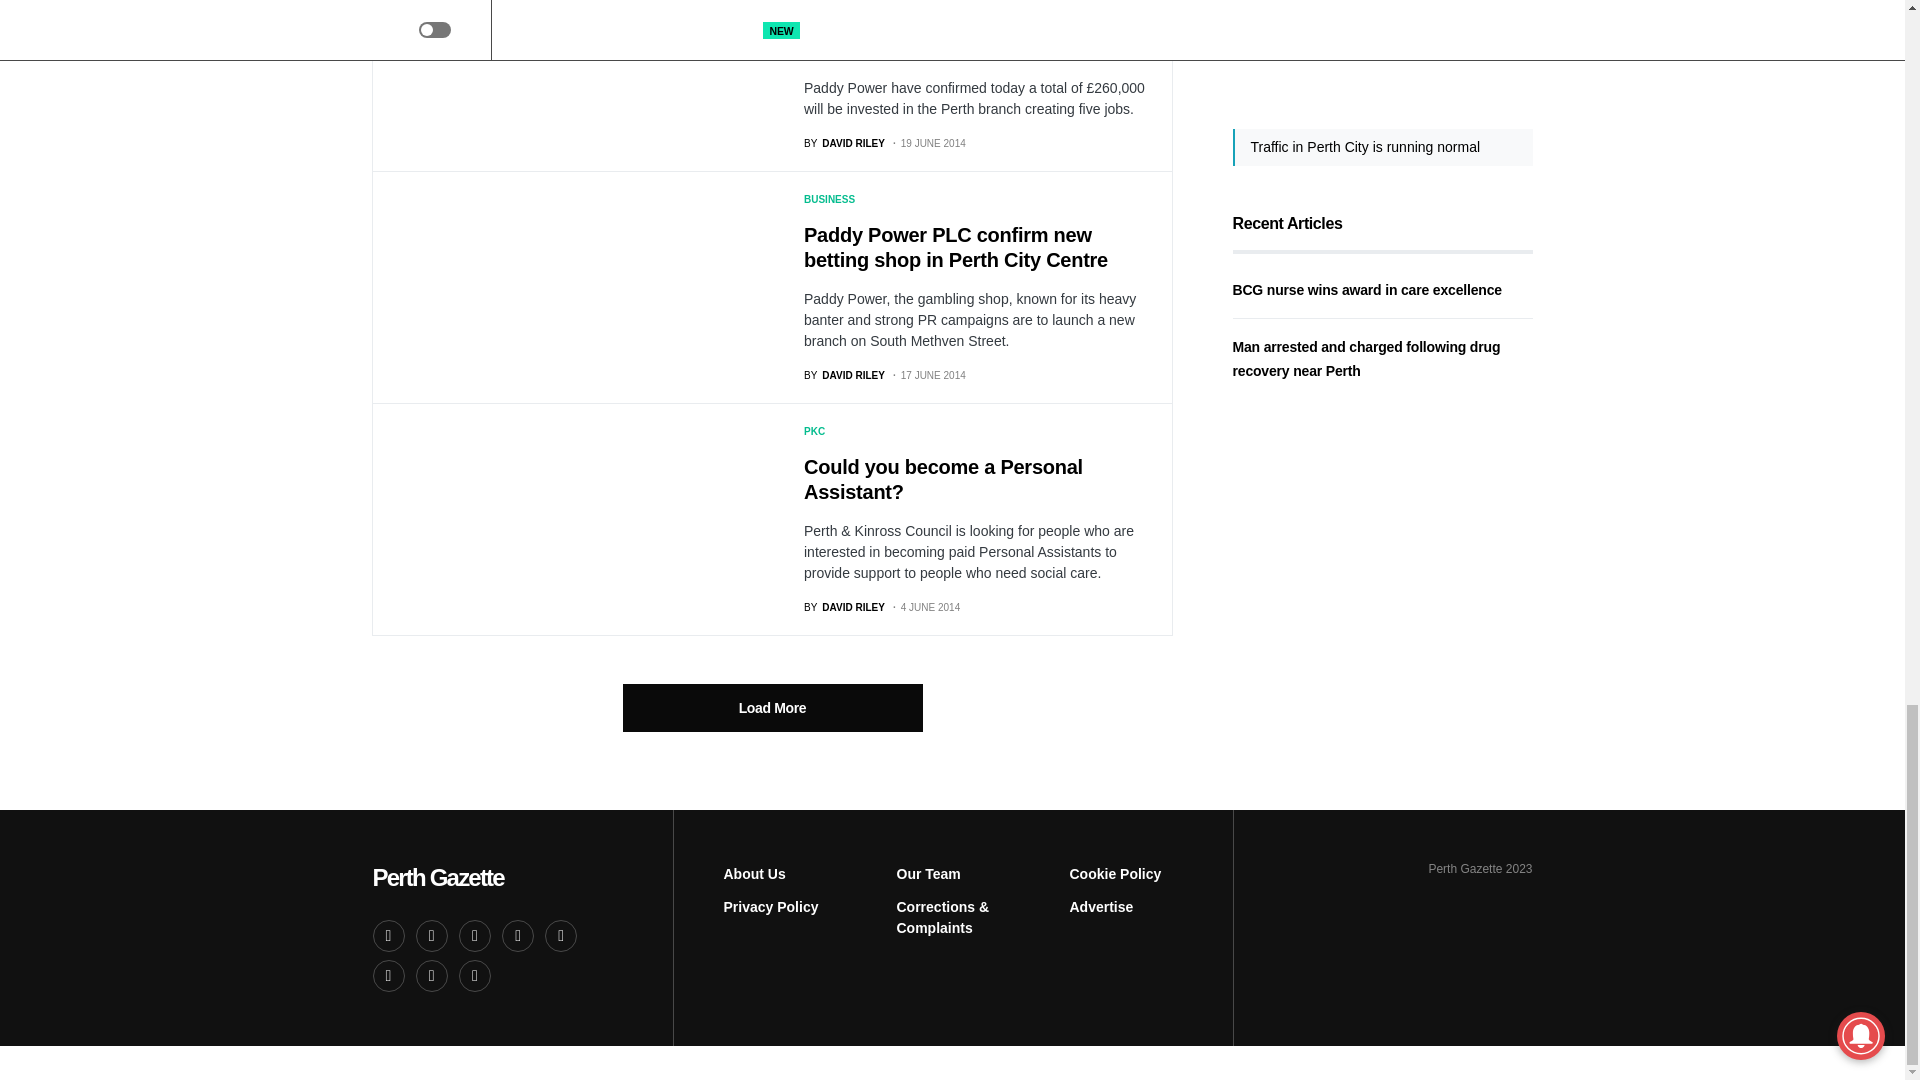  What do you see at coordinates (844, 376) in the screenshot?
I see `View all posts by David Riley` at bounding box center [844, 376].